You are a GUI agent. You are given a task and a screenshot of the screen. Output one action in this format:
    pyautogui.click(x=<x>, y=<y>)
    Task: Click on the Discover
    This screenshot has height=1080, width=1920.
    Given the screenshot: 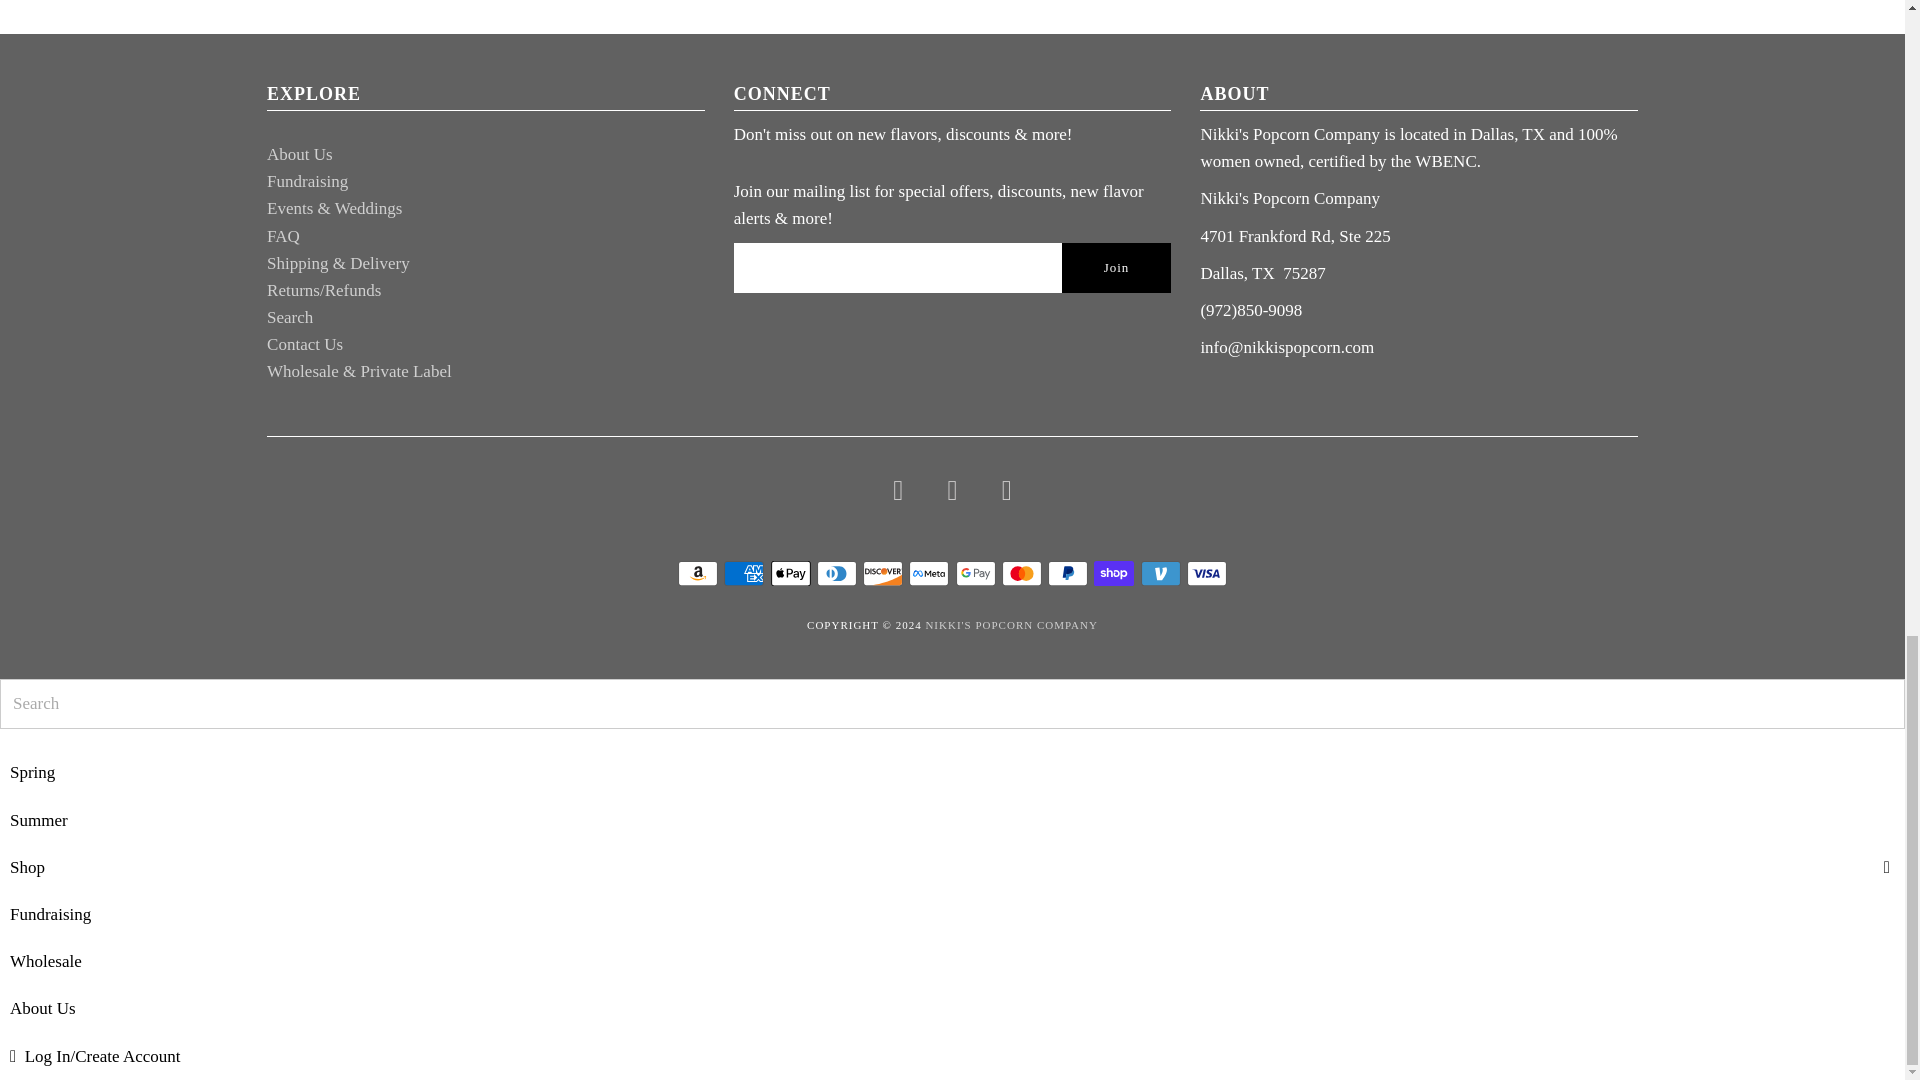 What is the action you would take?
    pyautogui.click(x=882, y=573)
    